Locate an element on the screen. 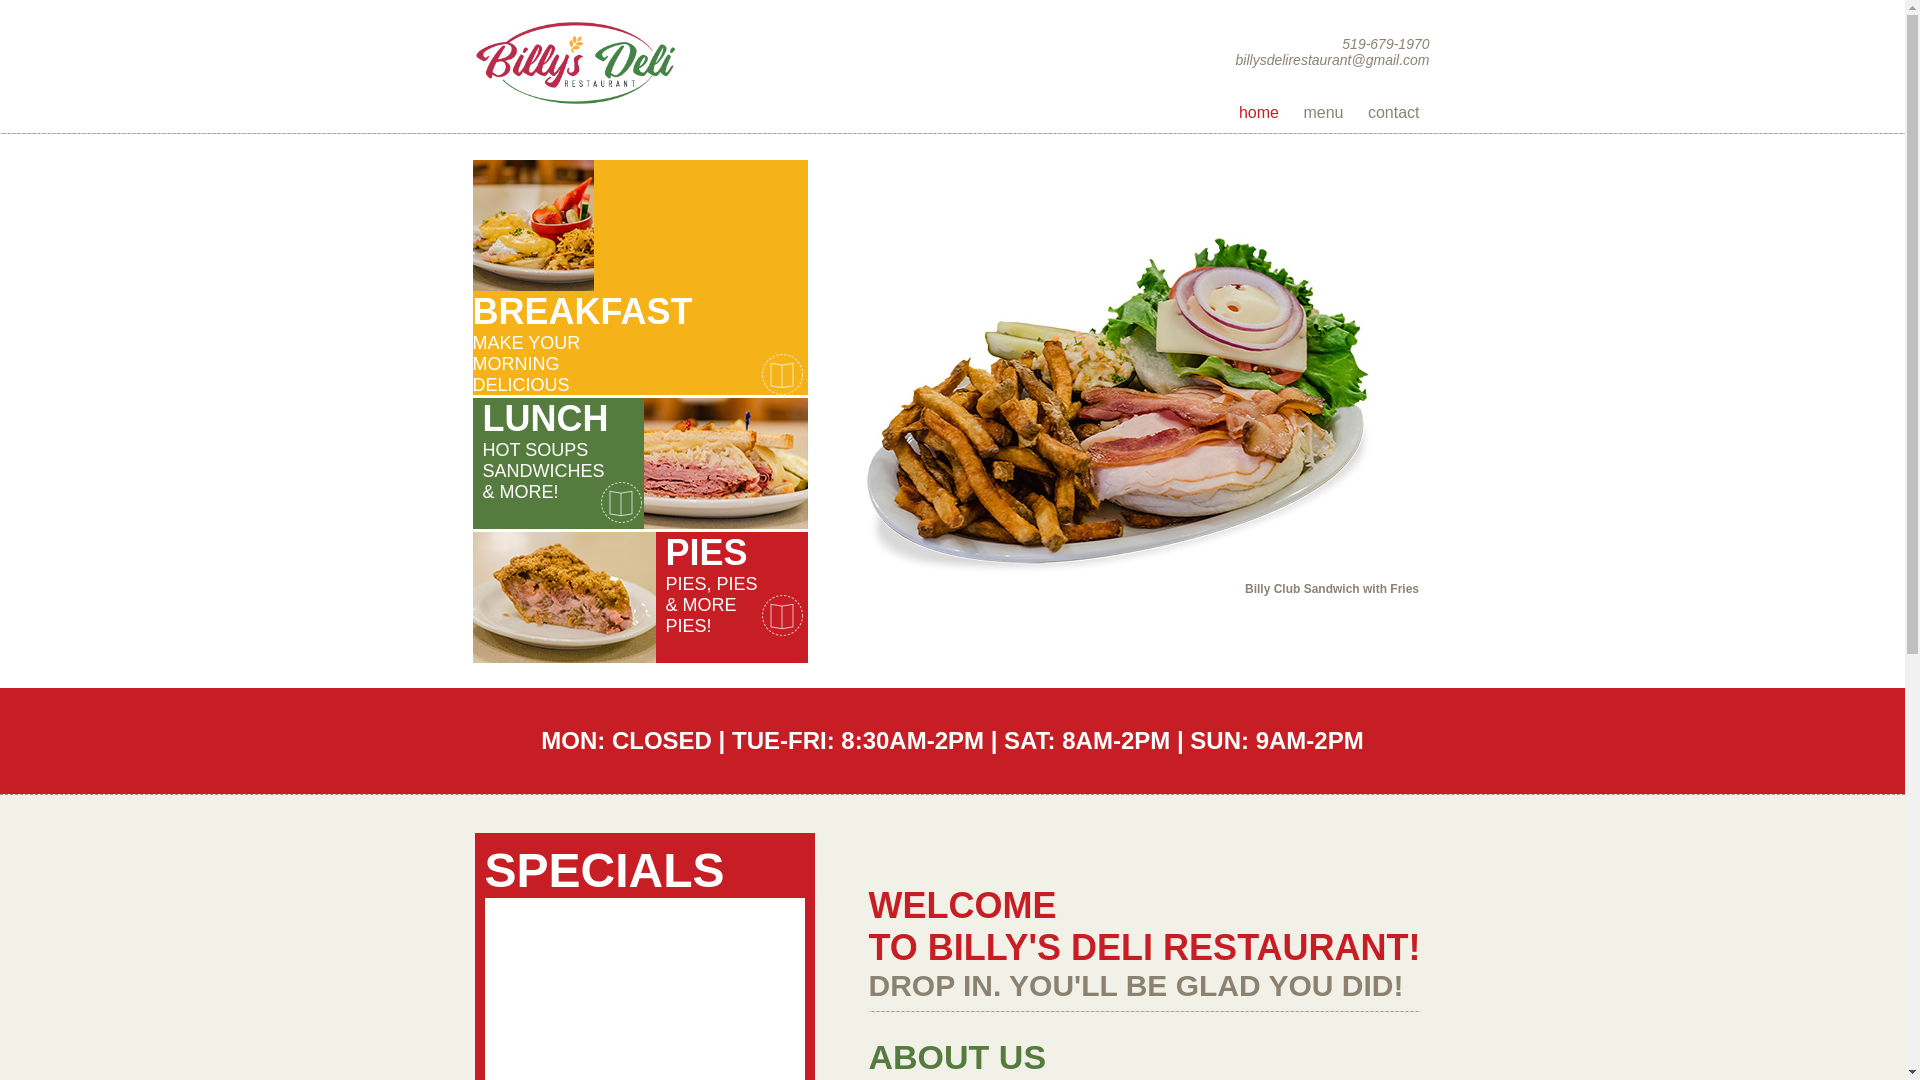 This screenshot has height=1080, width=1920. billysdelirestaurant@gmail.com is located at coordinates (1333, 60).